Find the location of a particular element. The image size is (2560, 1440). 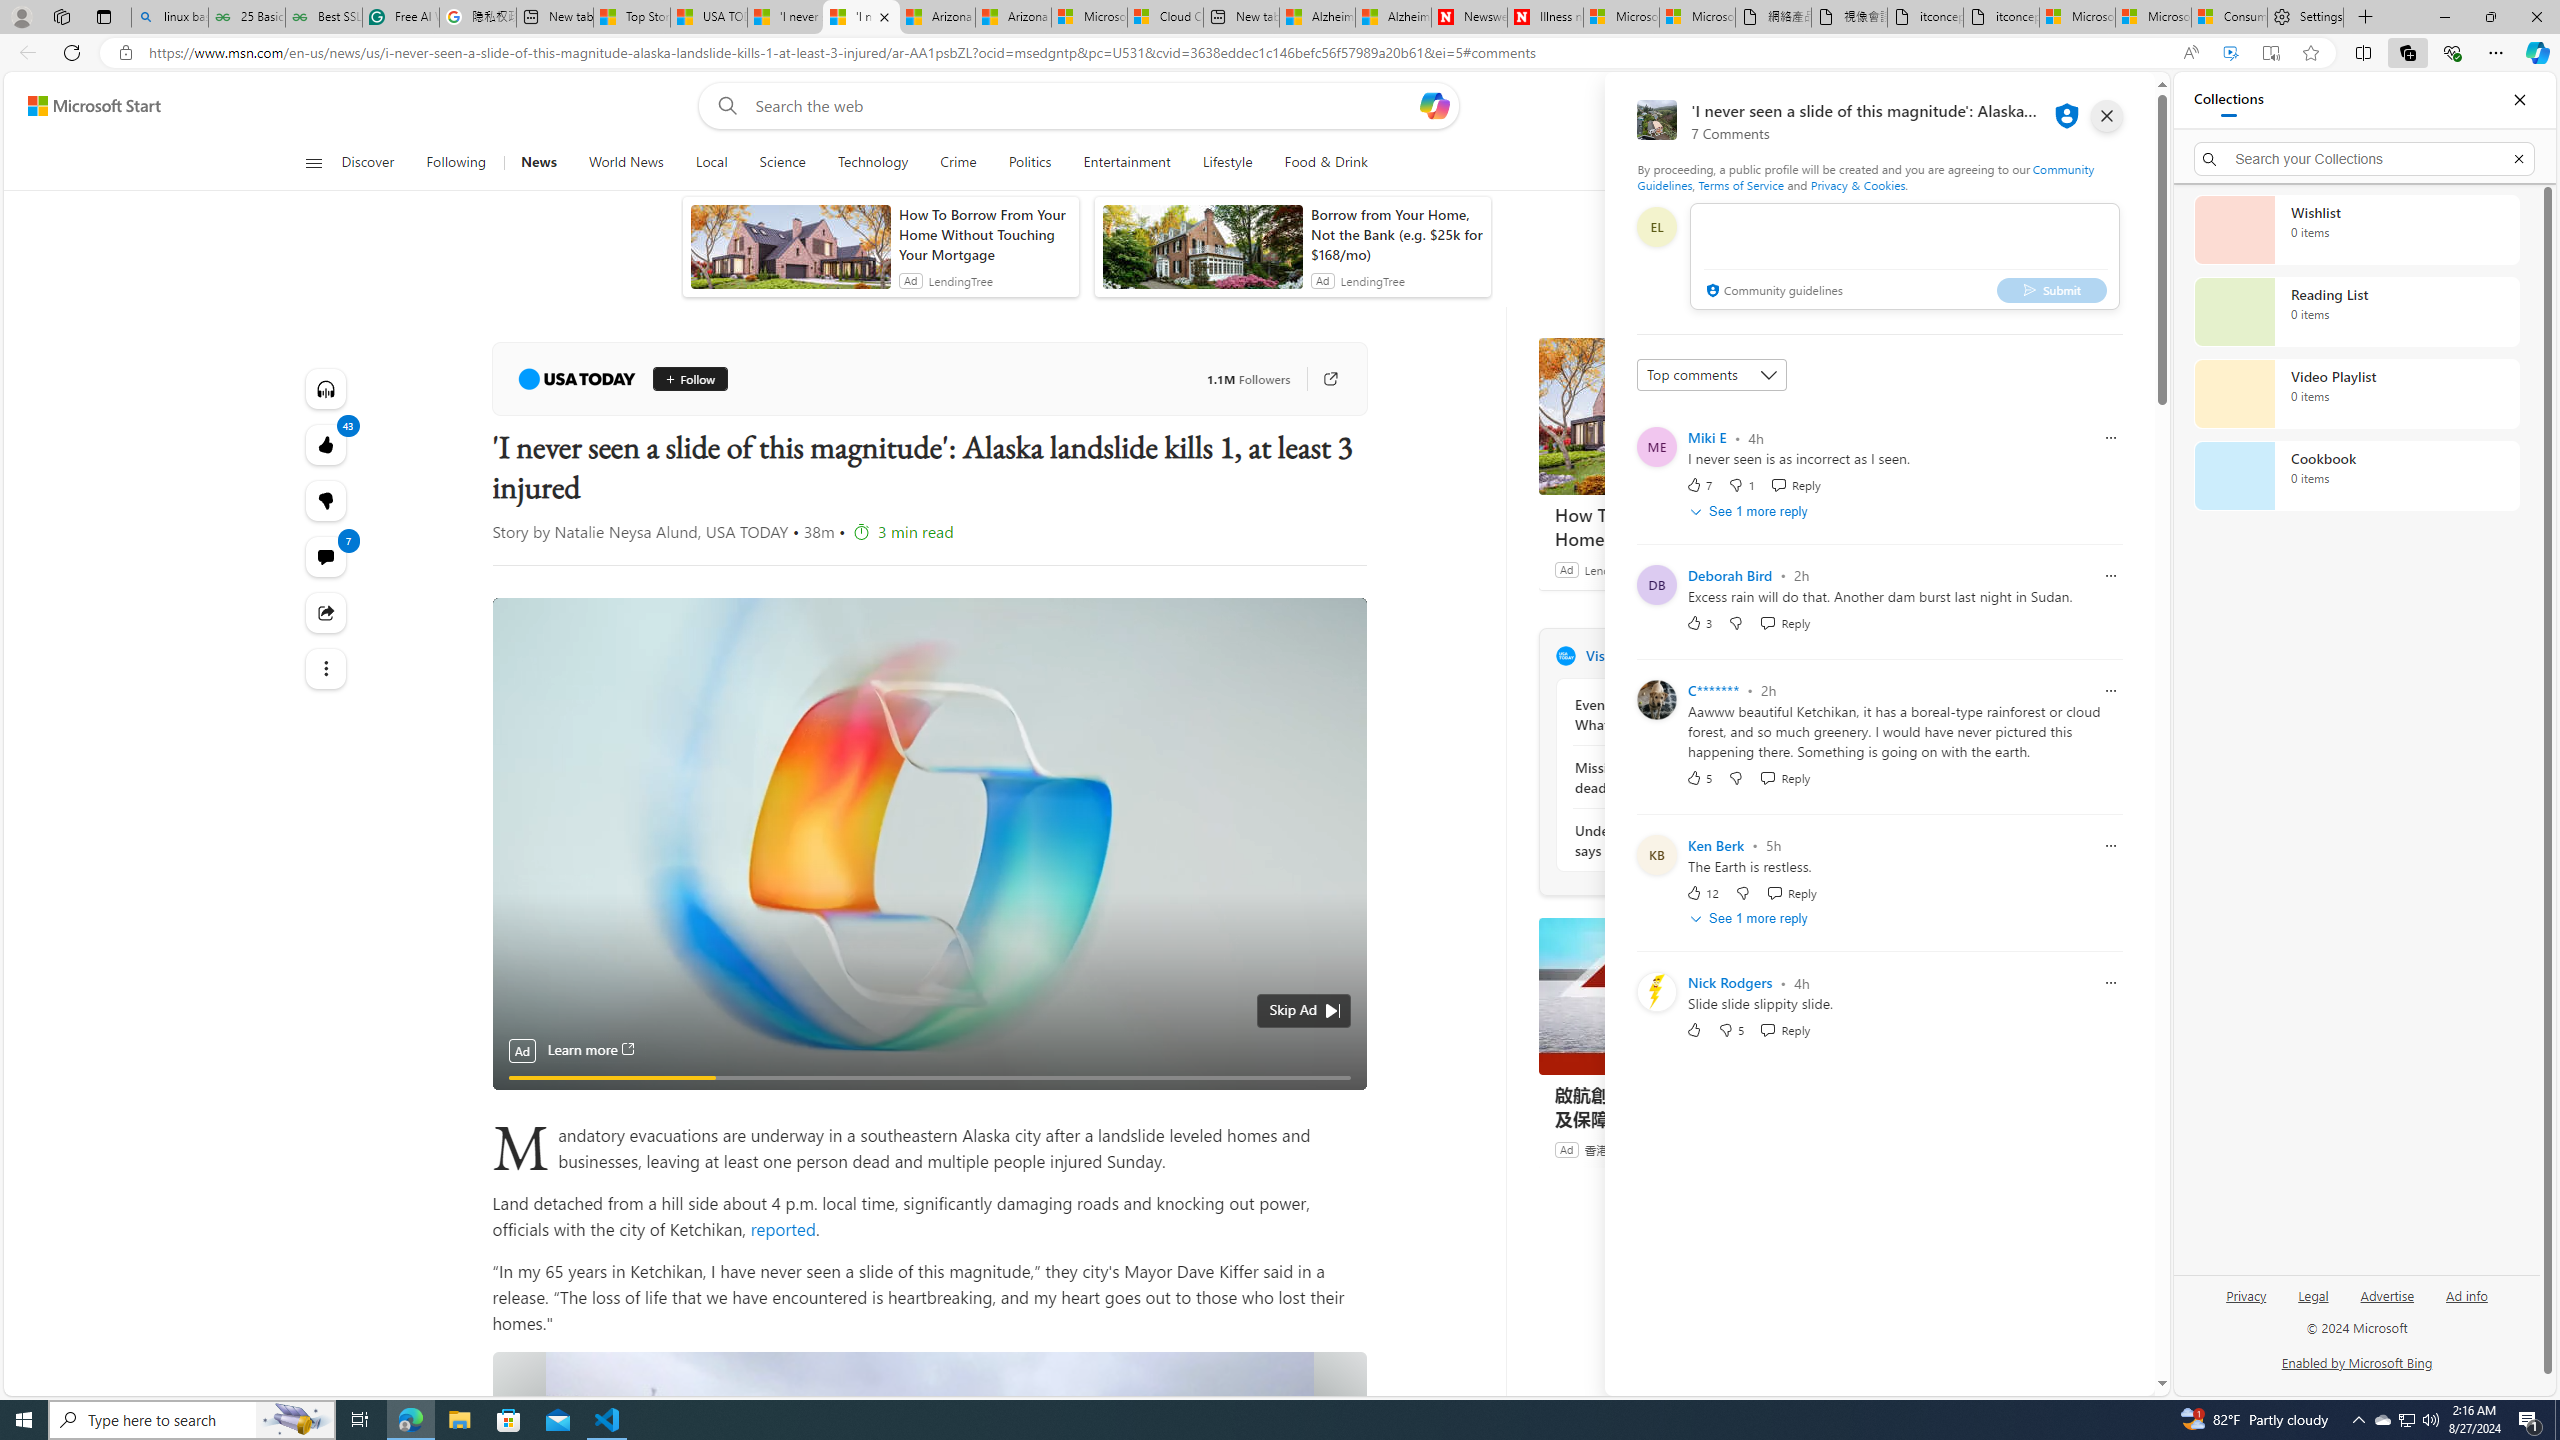

Privacy & Cookies is located at coordinates (1858, 184).